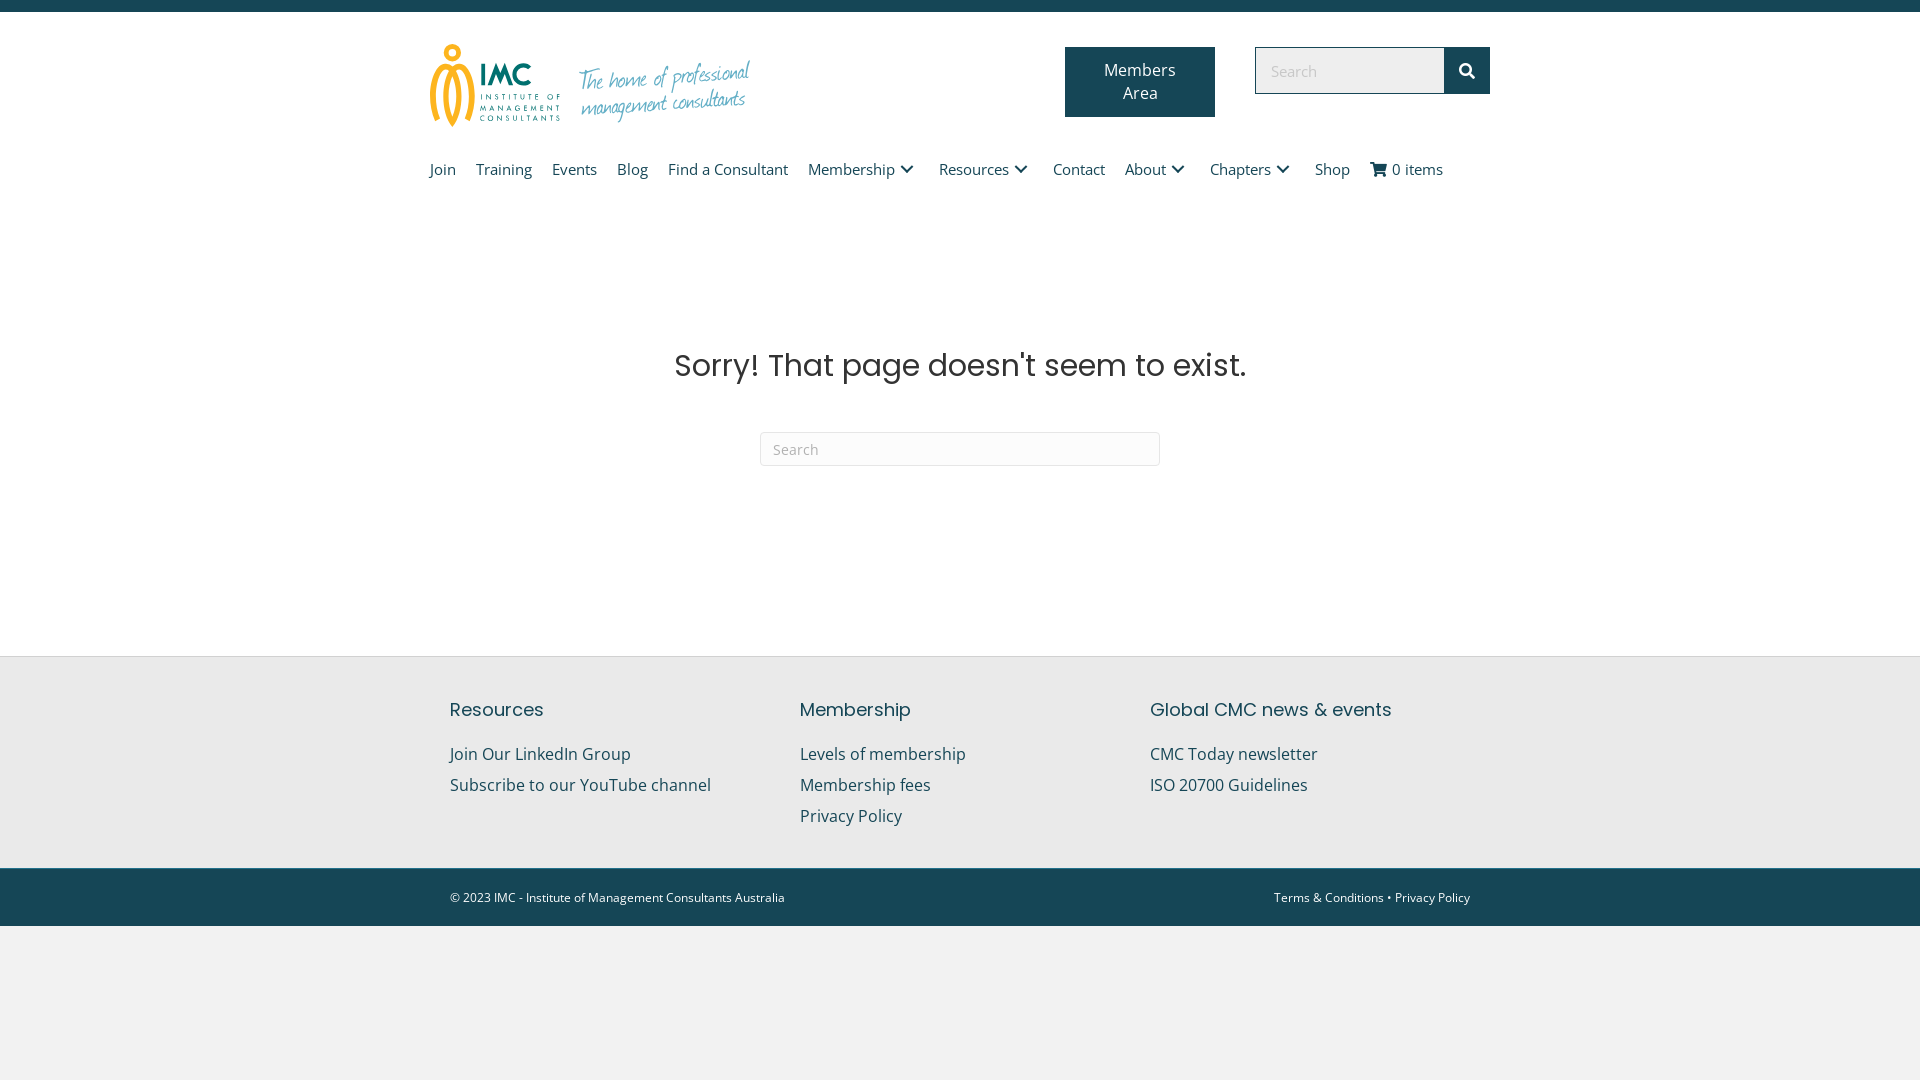  Describe the element at coordinates (864, 170) in the screenshot. I see `Membership` at that location.